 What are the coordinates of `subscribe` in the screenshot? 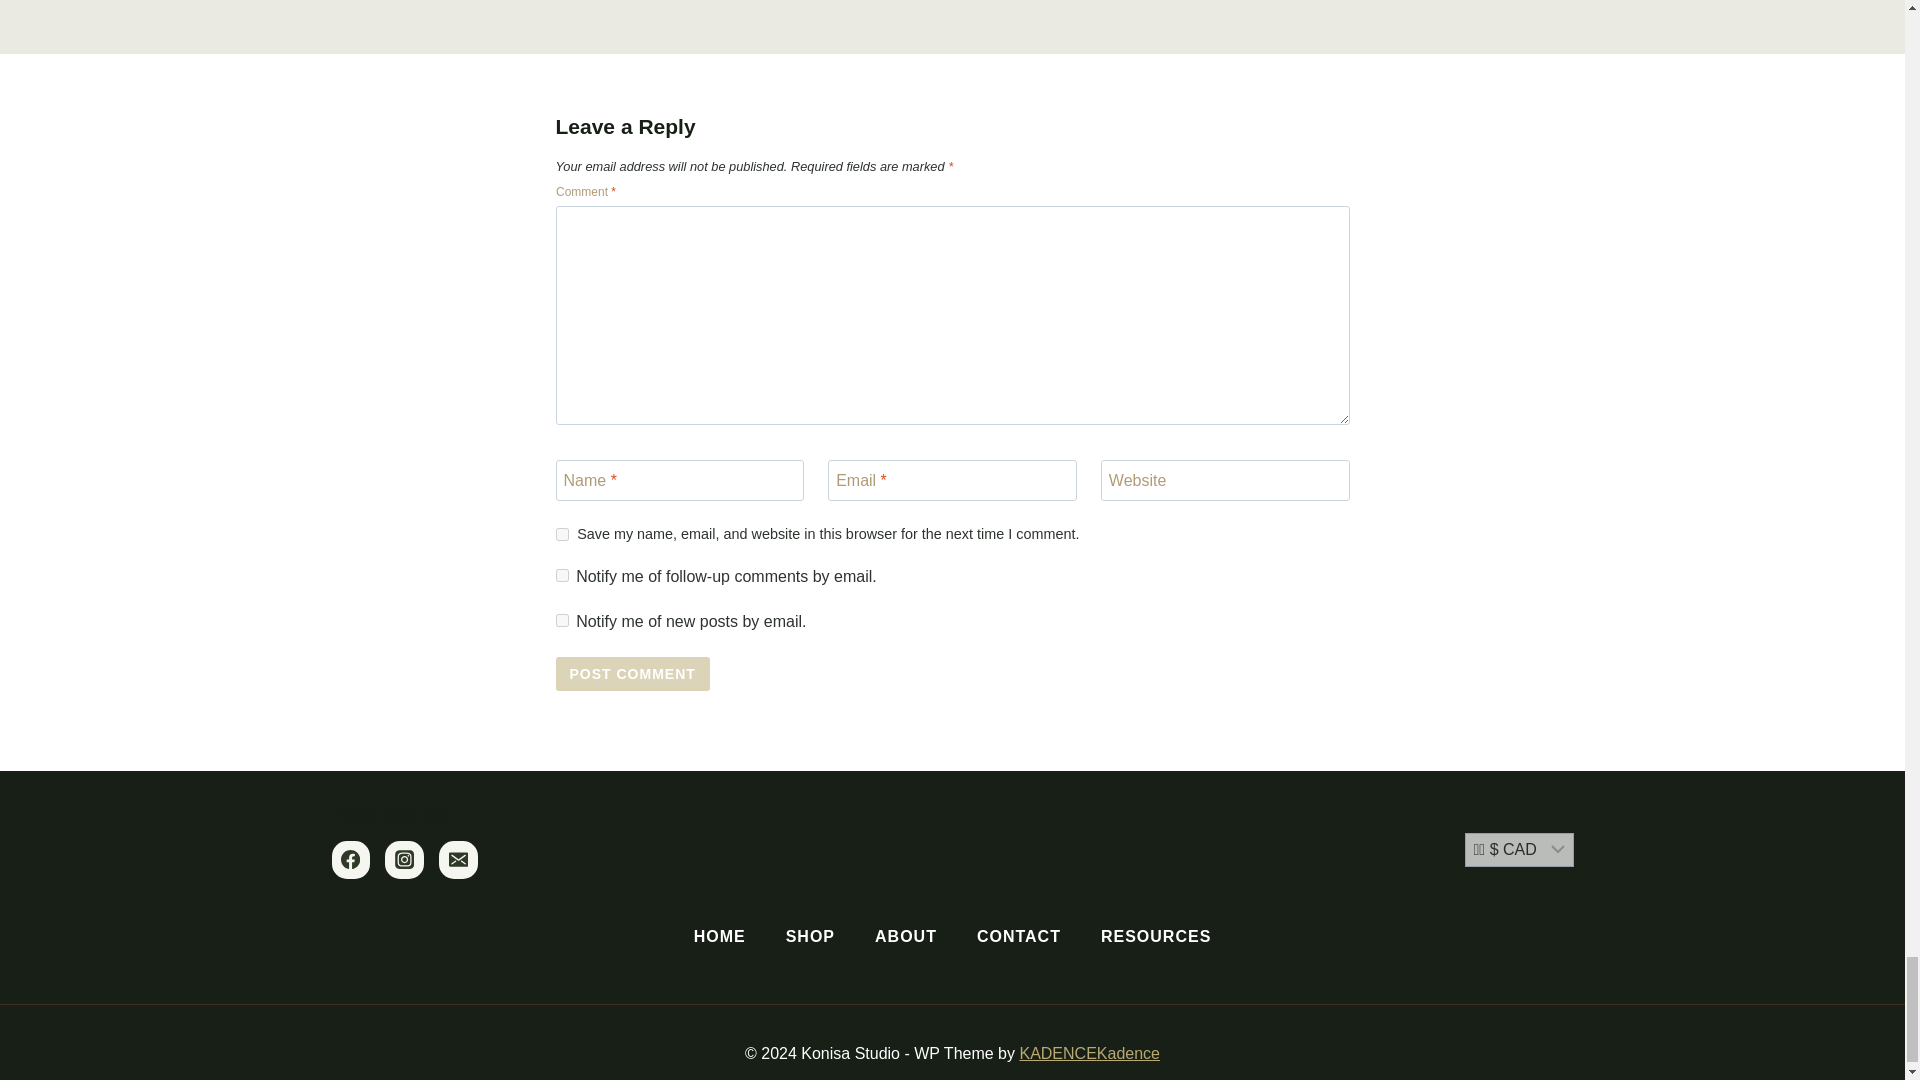 It's located at (562, 620).